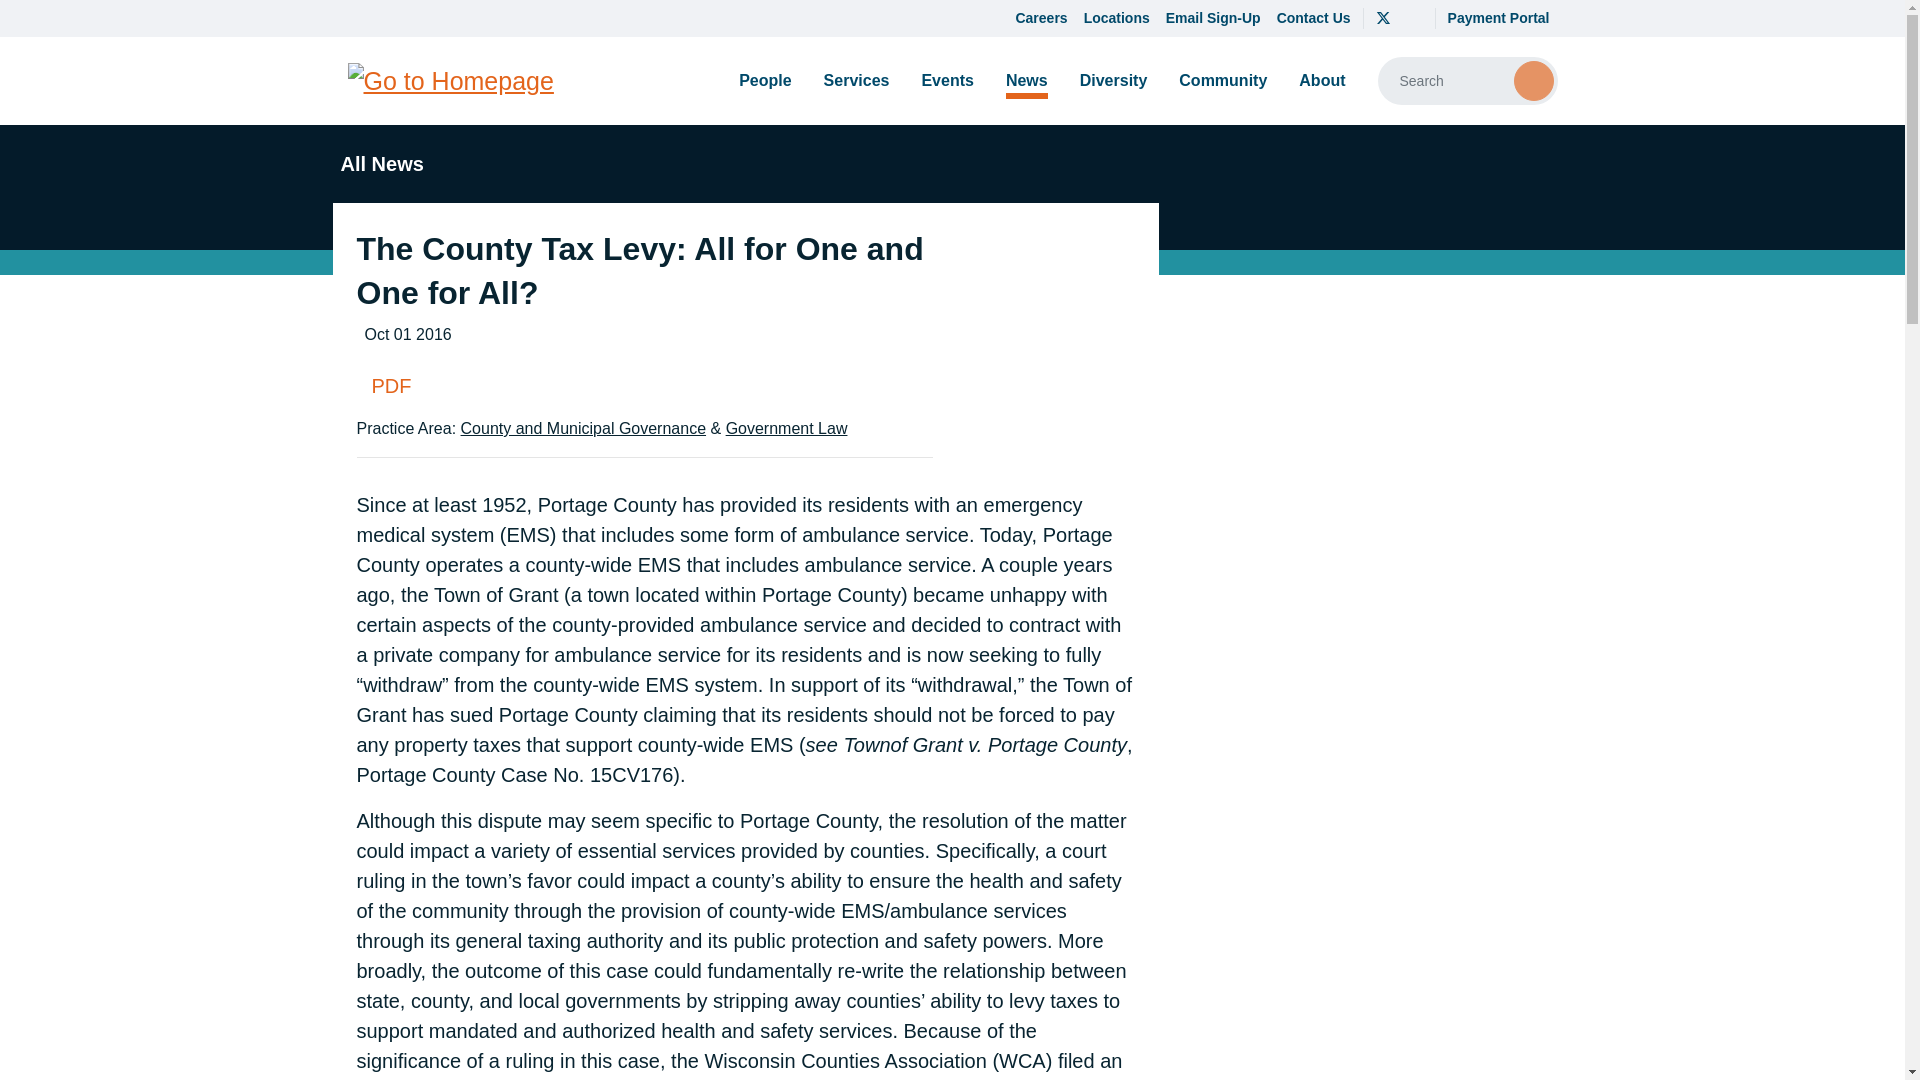 This screenshot has height=1080, width=1920. I want to click on Diversity, so click(1113, 80).